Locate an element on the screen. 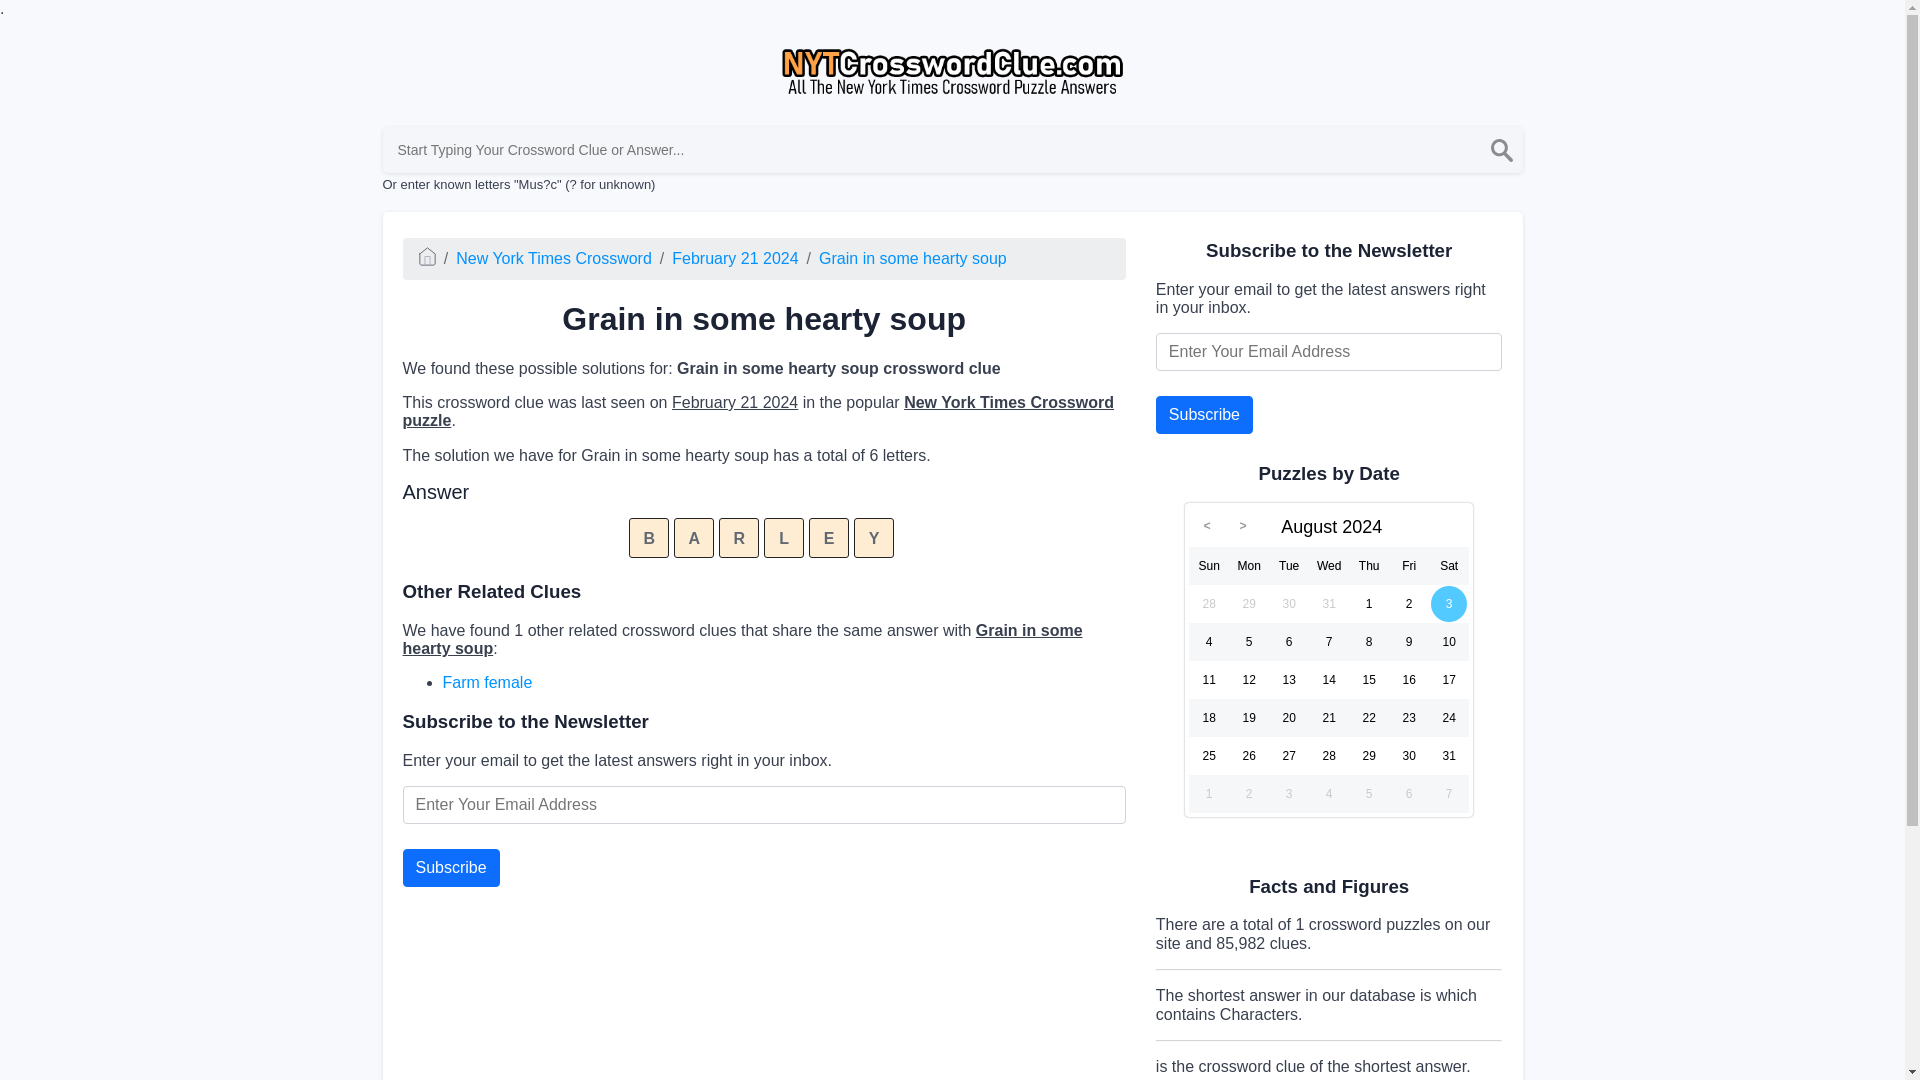  Farm female is located at coordinates (486, 682).